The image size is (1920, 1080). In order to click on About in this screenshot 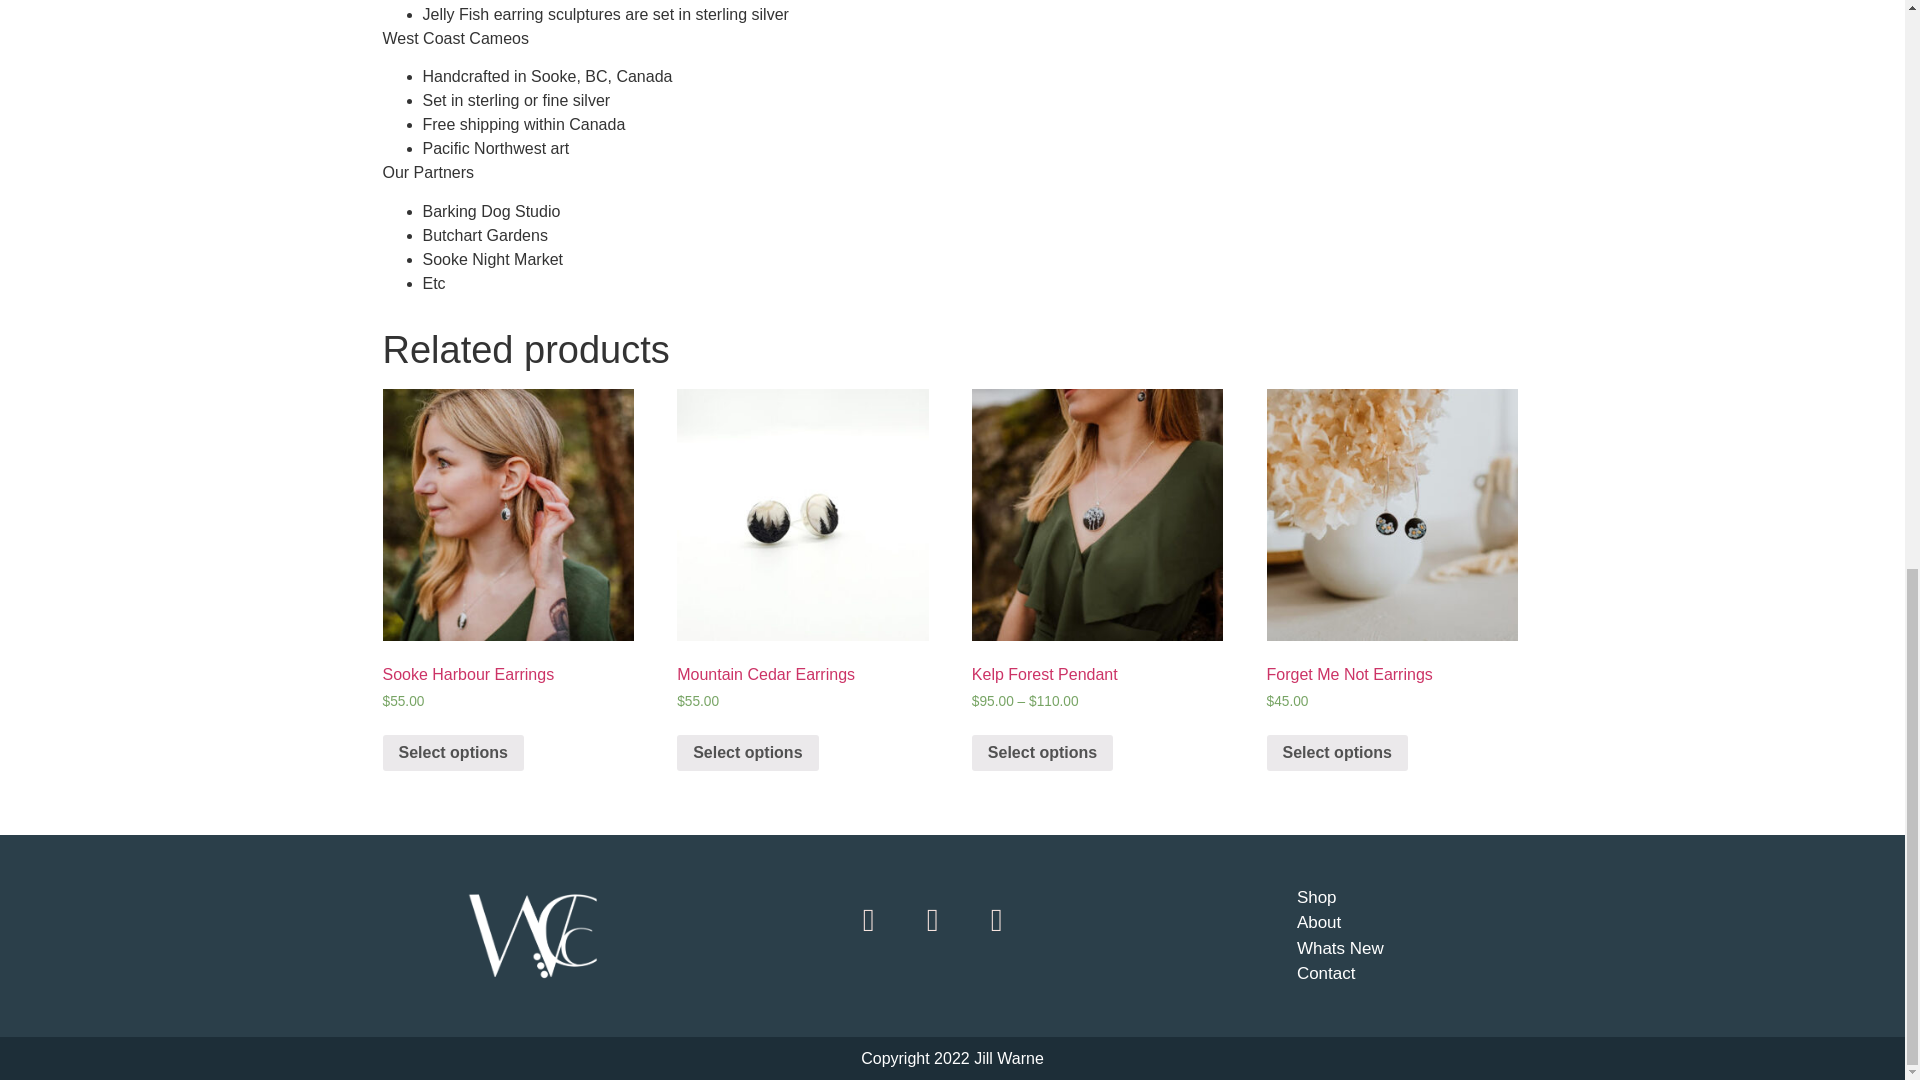, I will do `click(1401, 923)`.